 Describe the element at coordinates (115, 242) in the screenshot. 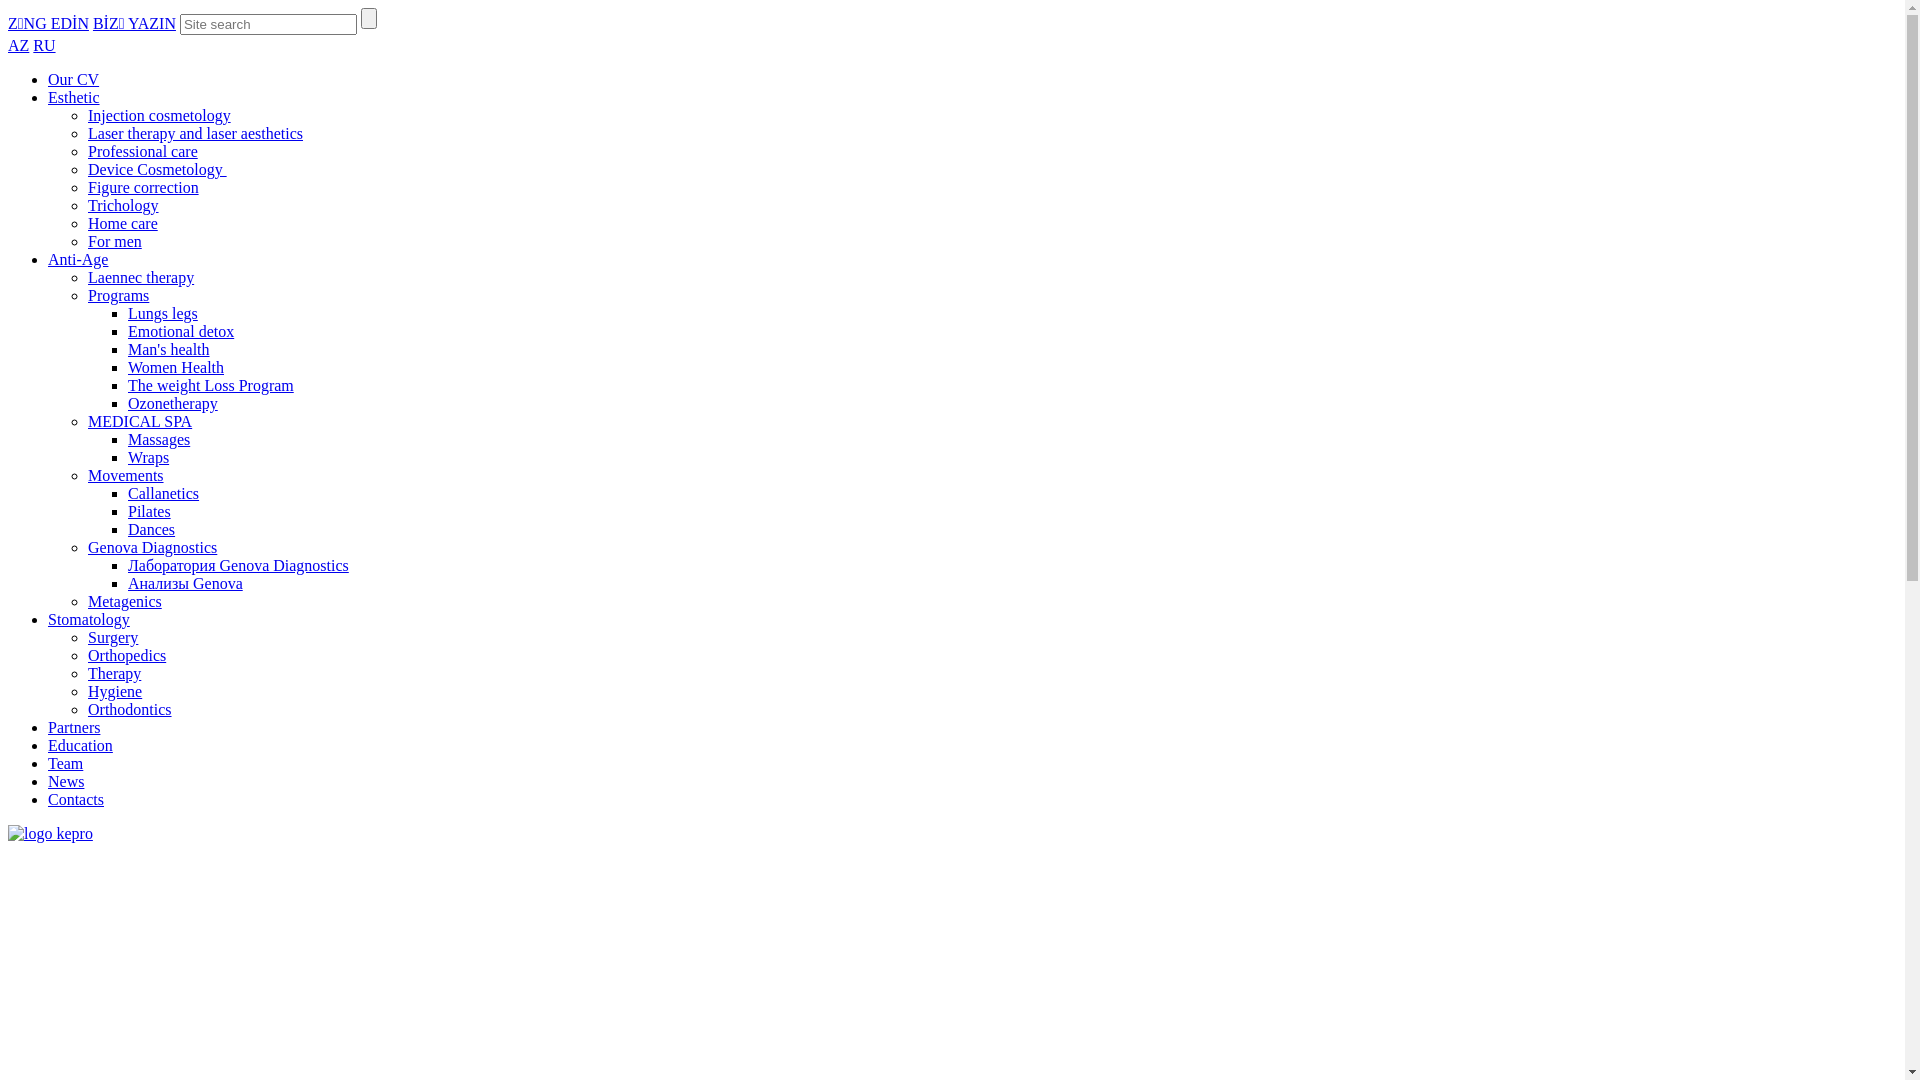

I see `For men` at that location.